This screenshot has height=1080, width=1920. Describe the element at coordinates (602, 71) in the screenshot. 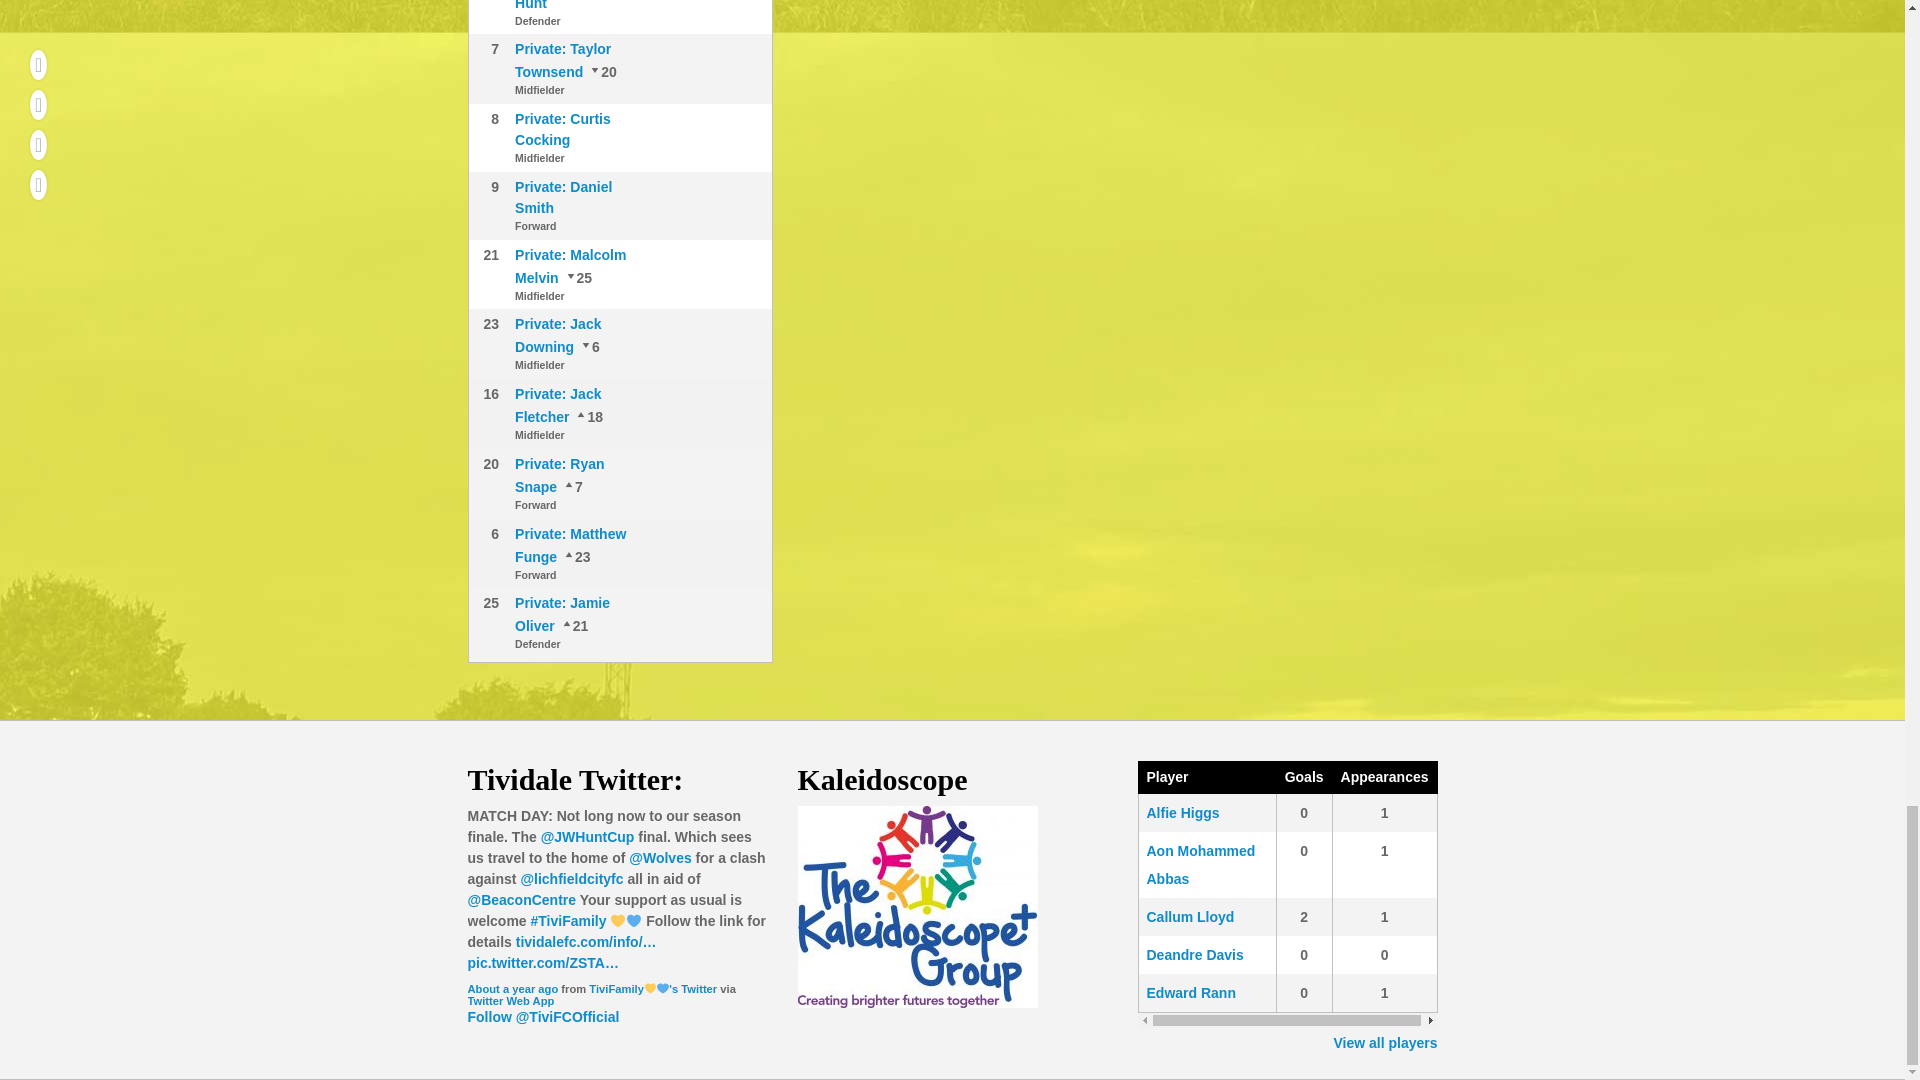

I see `Private: Ryan Snape` at that location.